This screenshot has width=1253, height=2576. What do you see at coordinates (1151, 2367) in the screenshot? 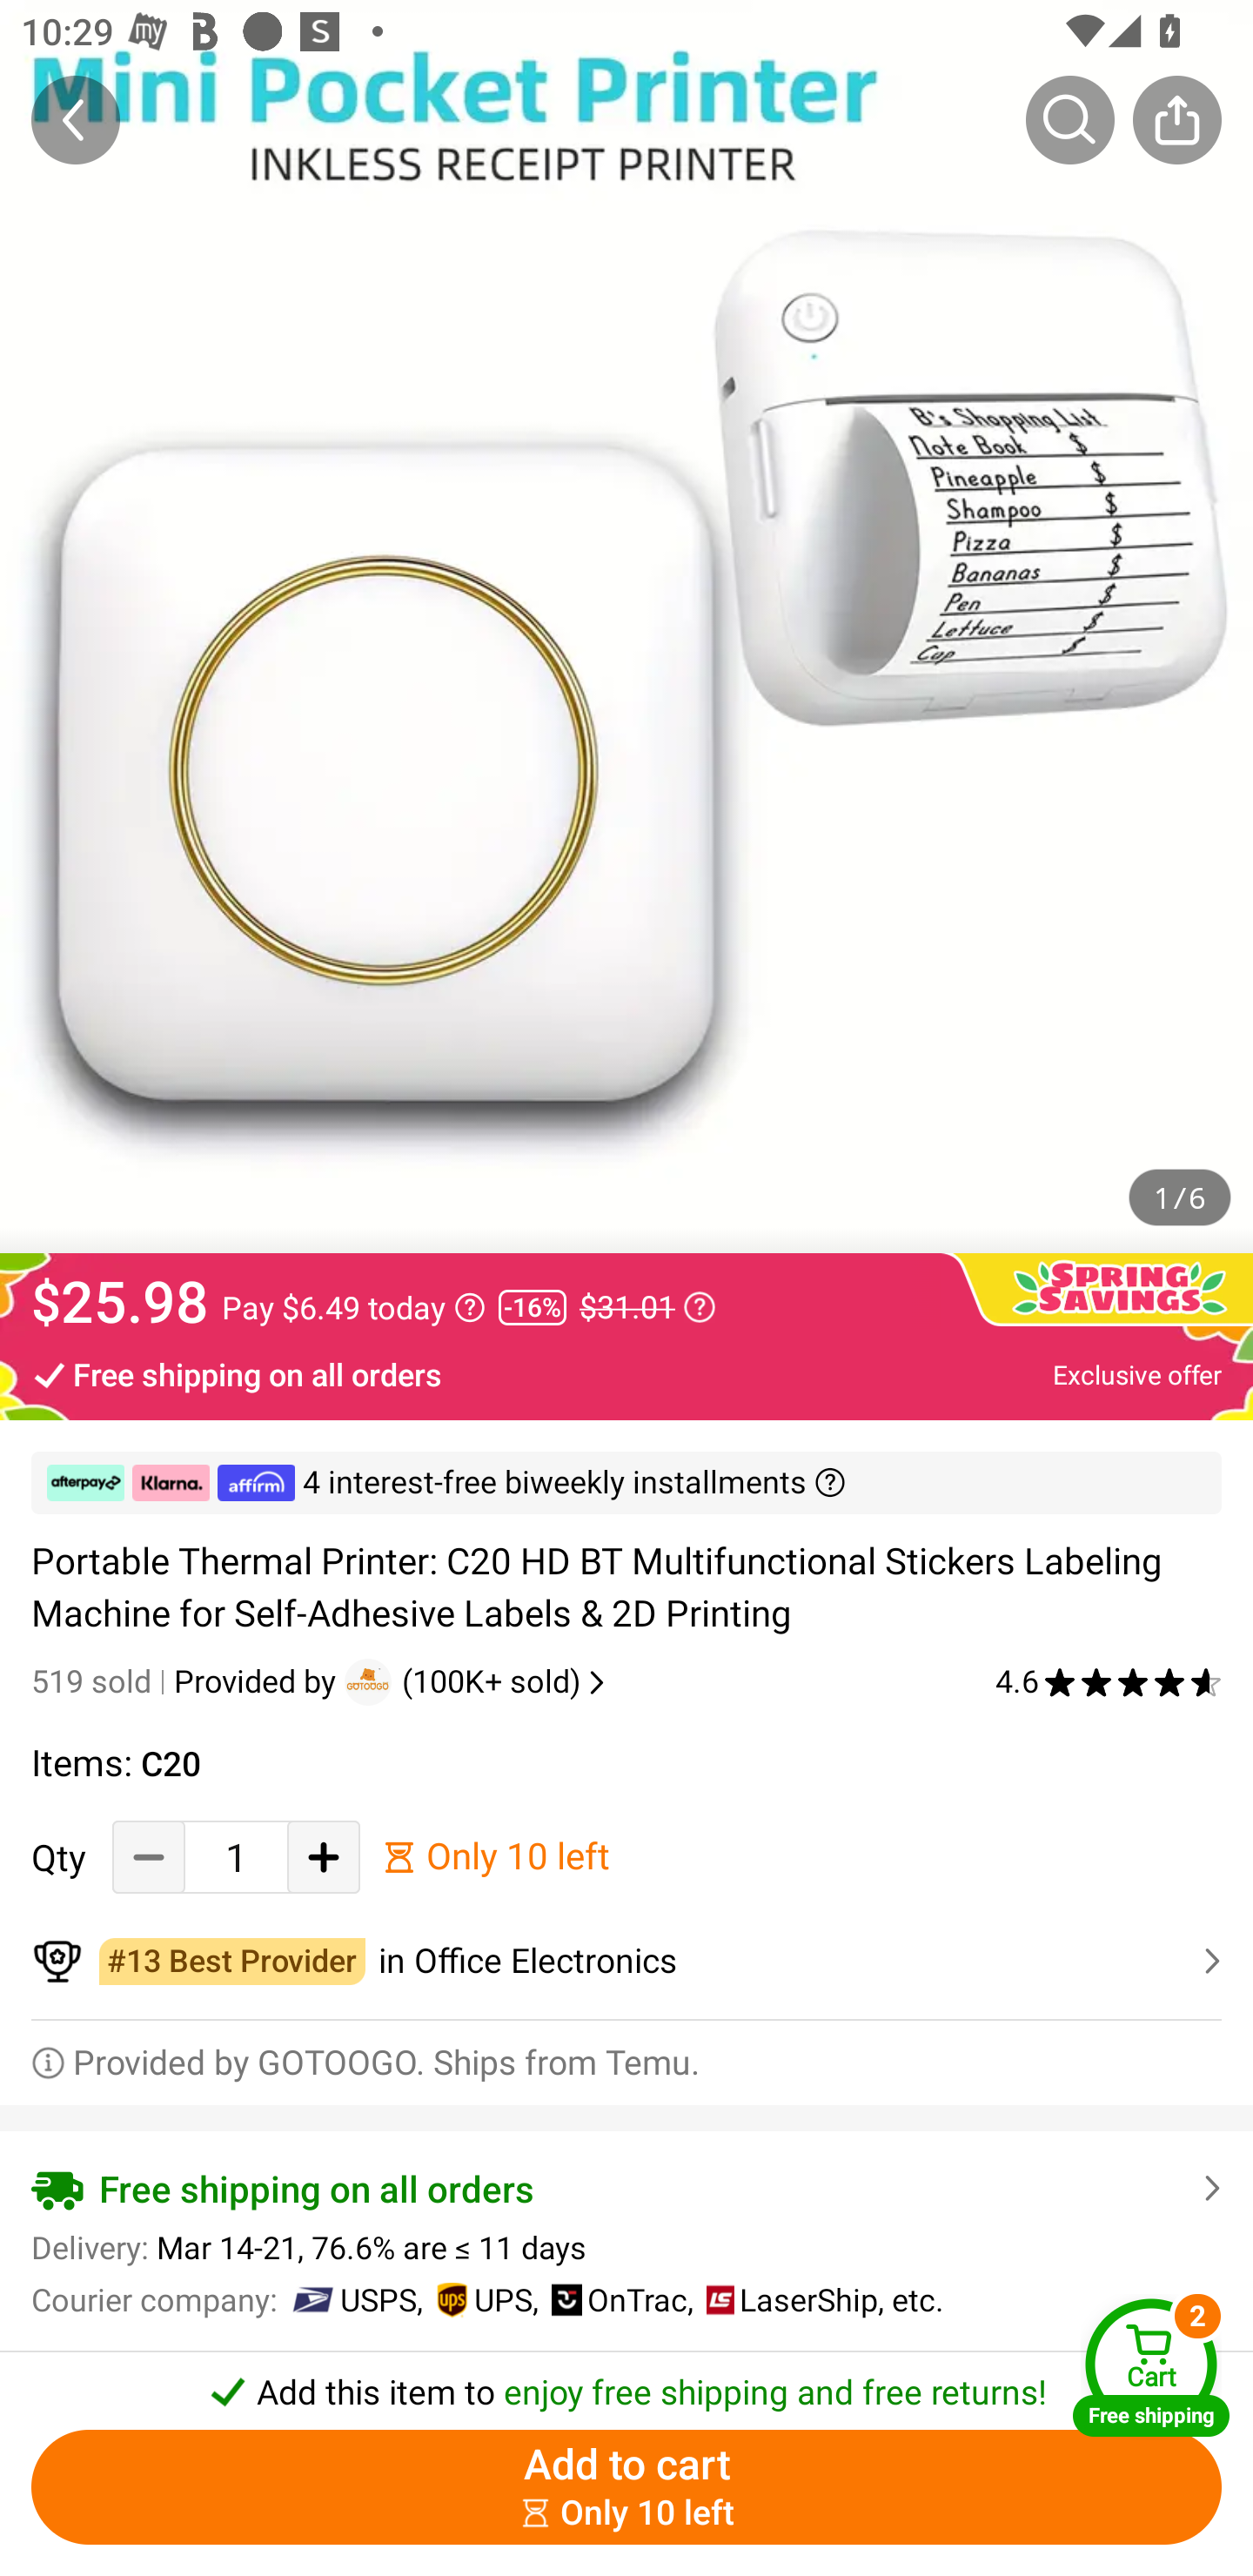
I see `Cart Free shipping Cart` at bounding box center [1151, 2367].